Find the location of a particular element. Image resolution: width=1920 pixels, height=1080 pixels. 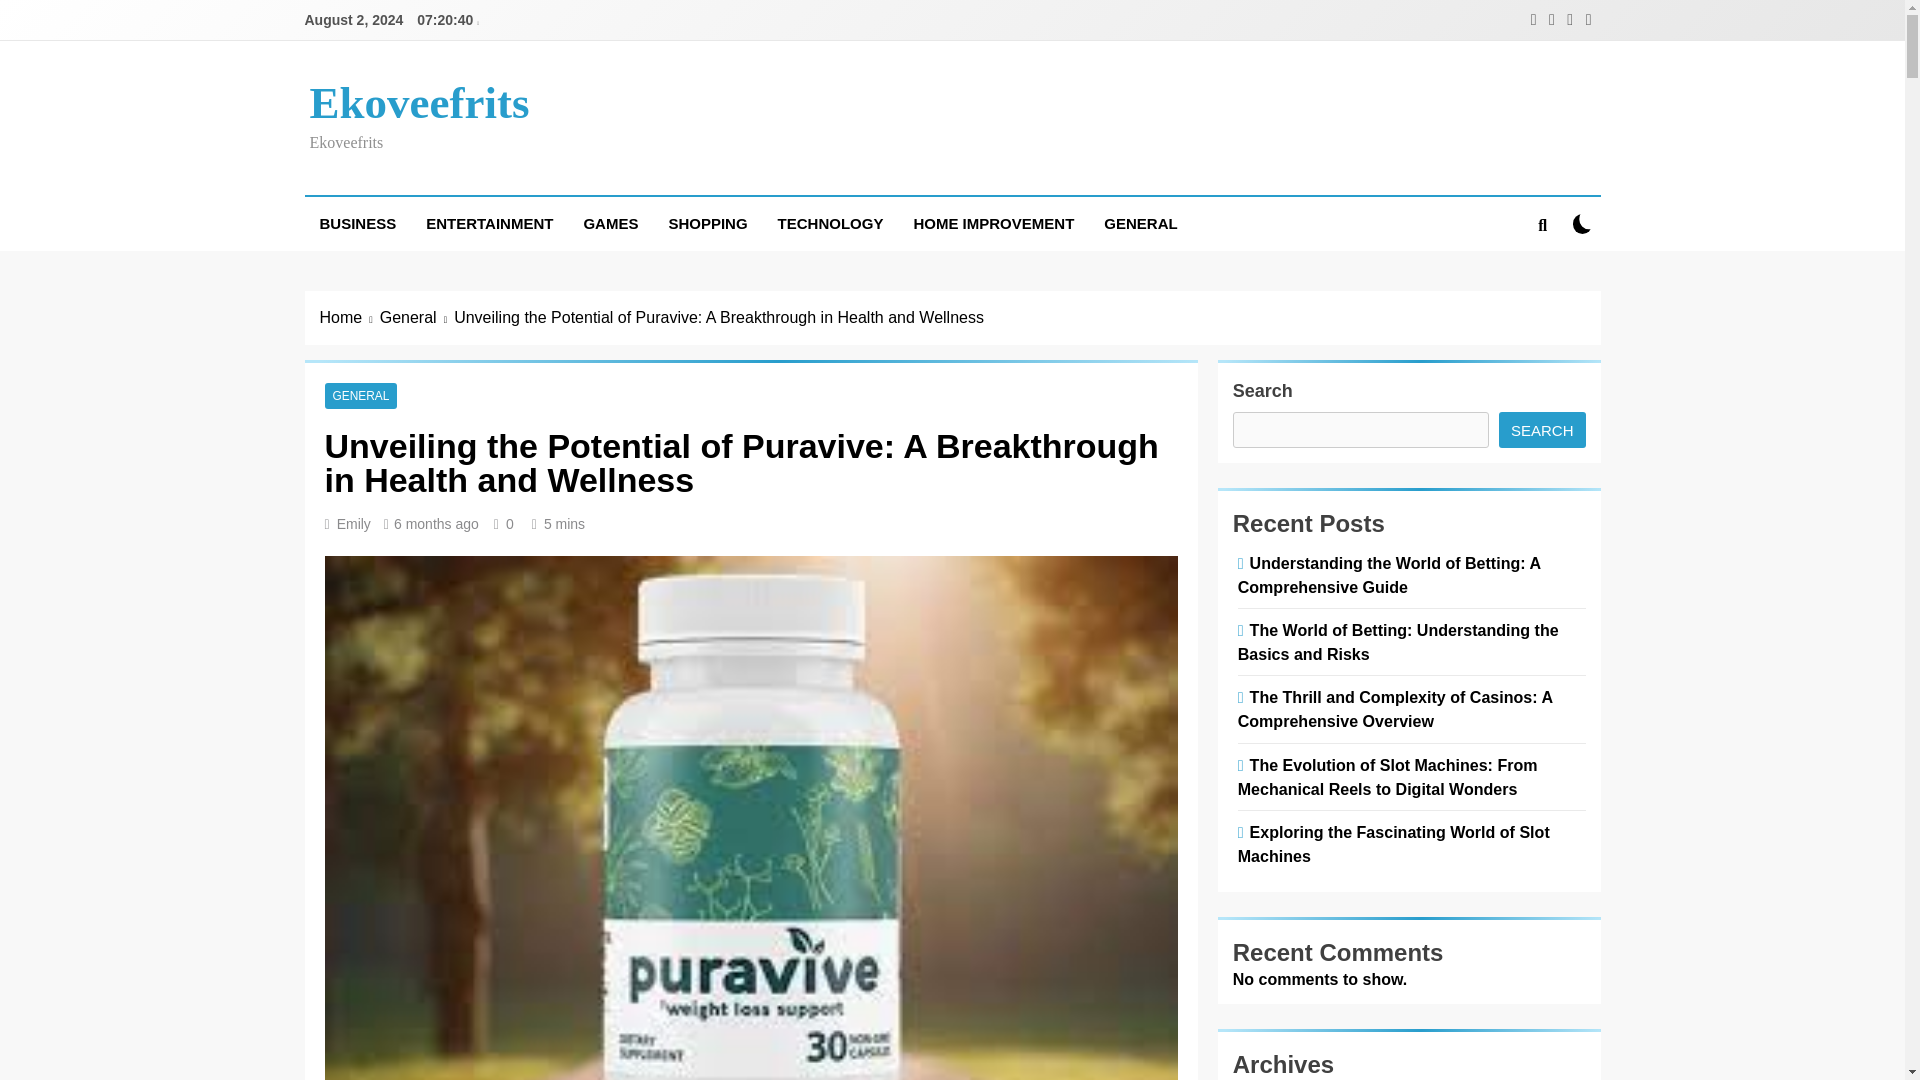

HOME IMPROVEMENT is located at coordinates (993, 223).